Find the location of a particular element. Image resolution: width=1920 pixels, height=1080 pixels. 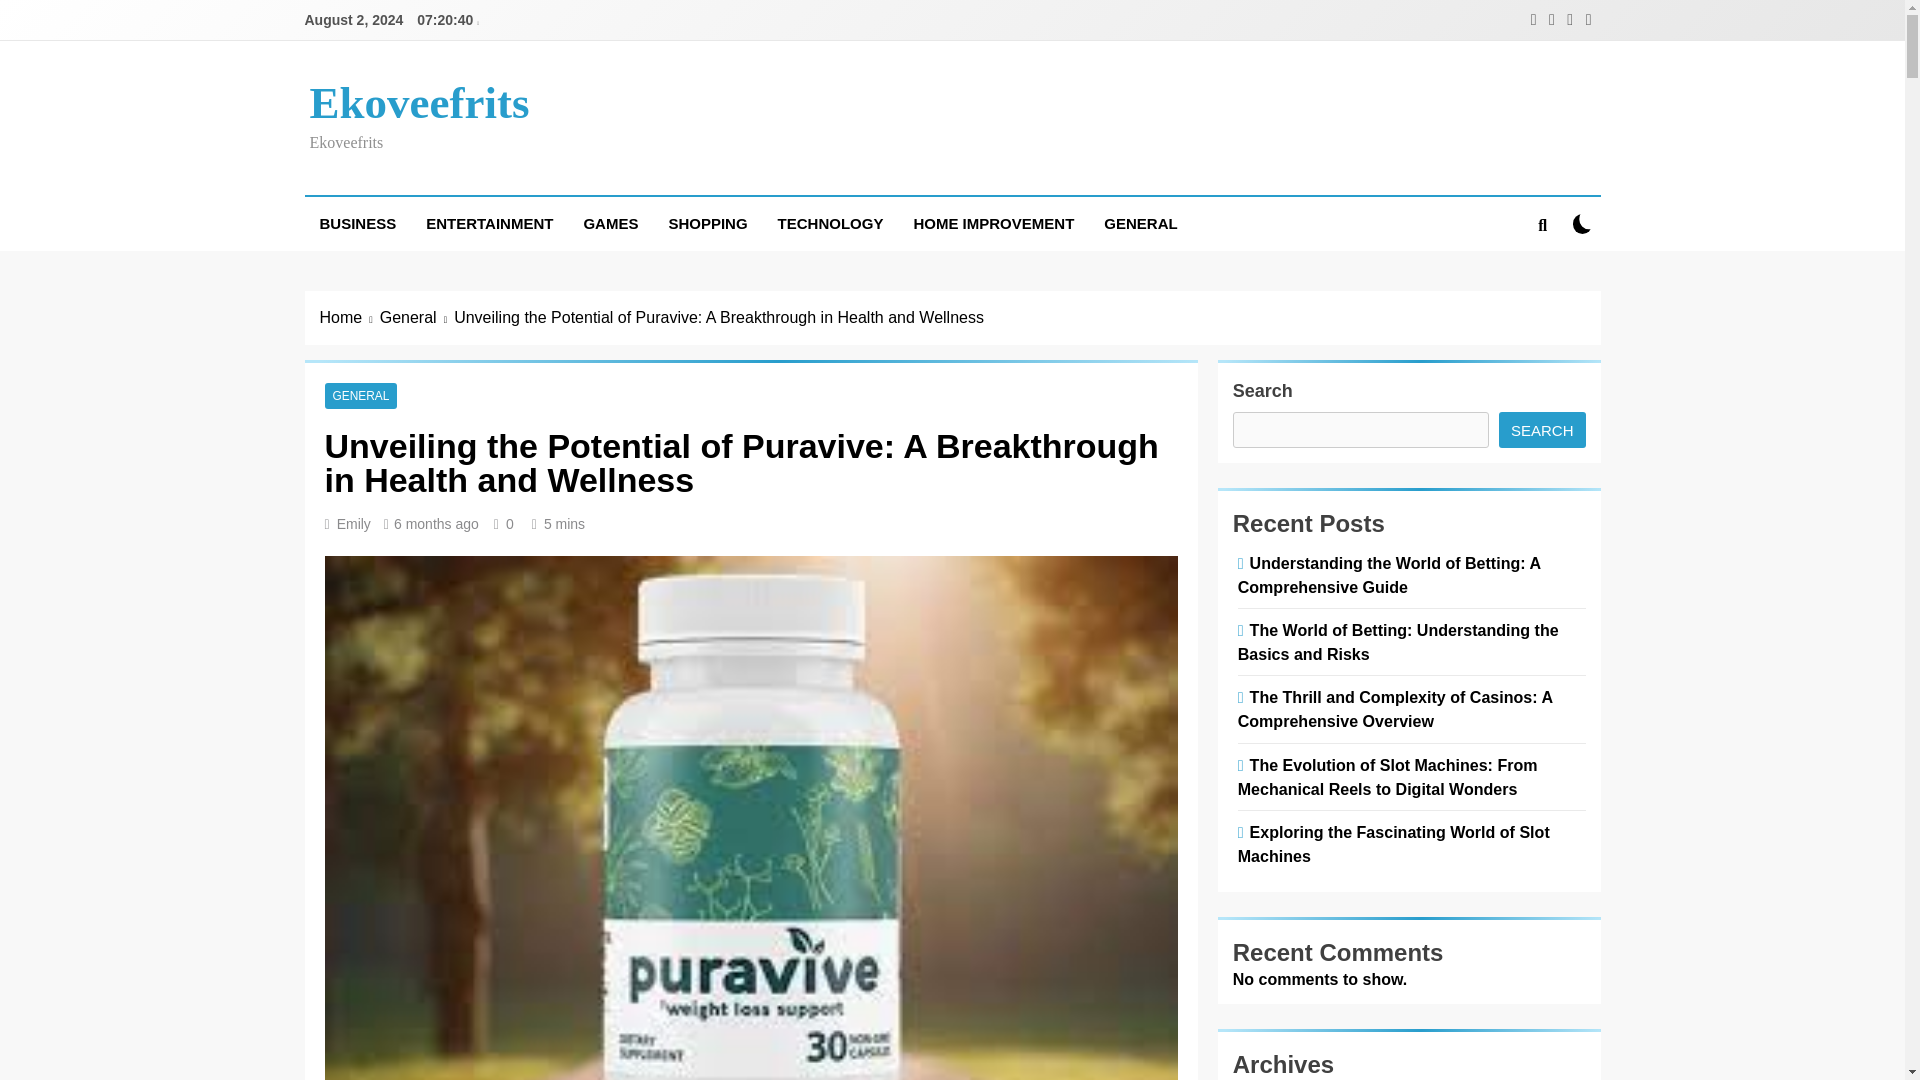

HOME IMPROVEMENT is located at coordinates (993, 223).